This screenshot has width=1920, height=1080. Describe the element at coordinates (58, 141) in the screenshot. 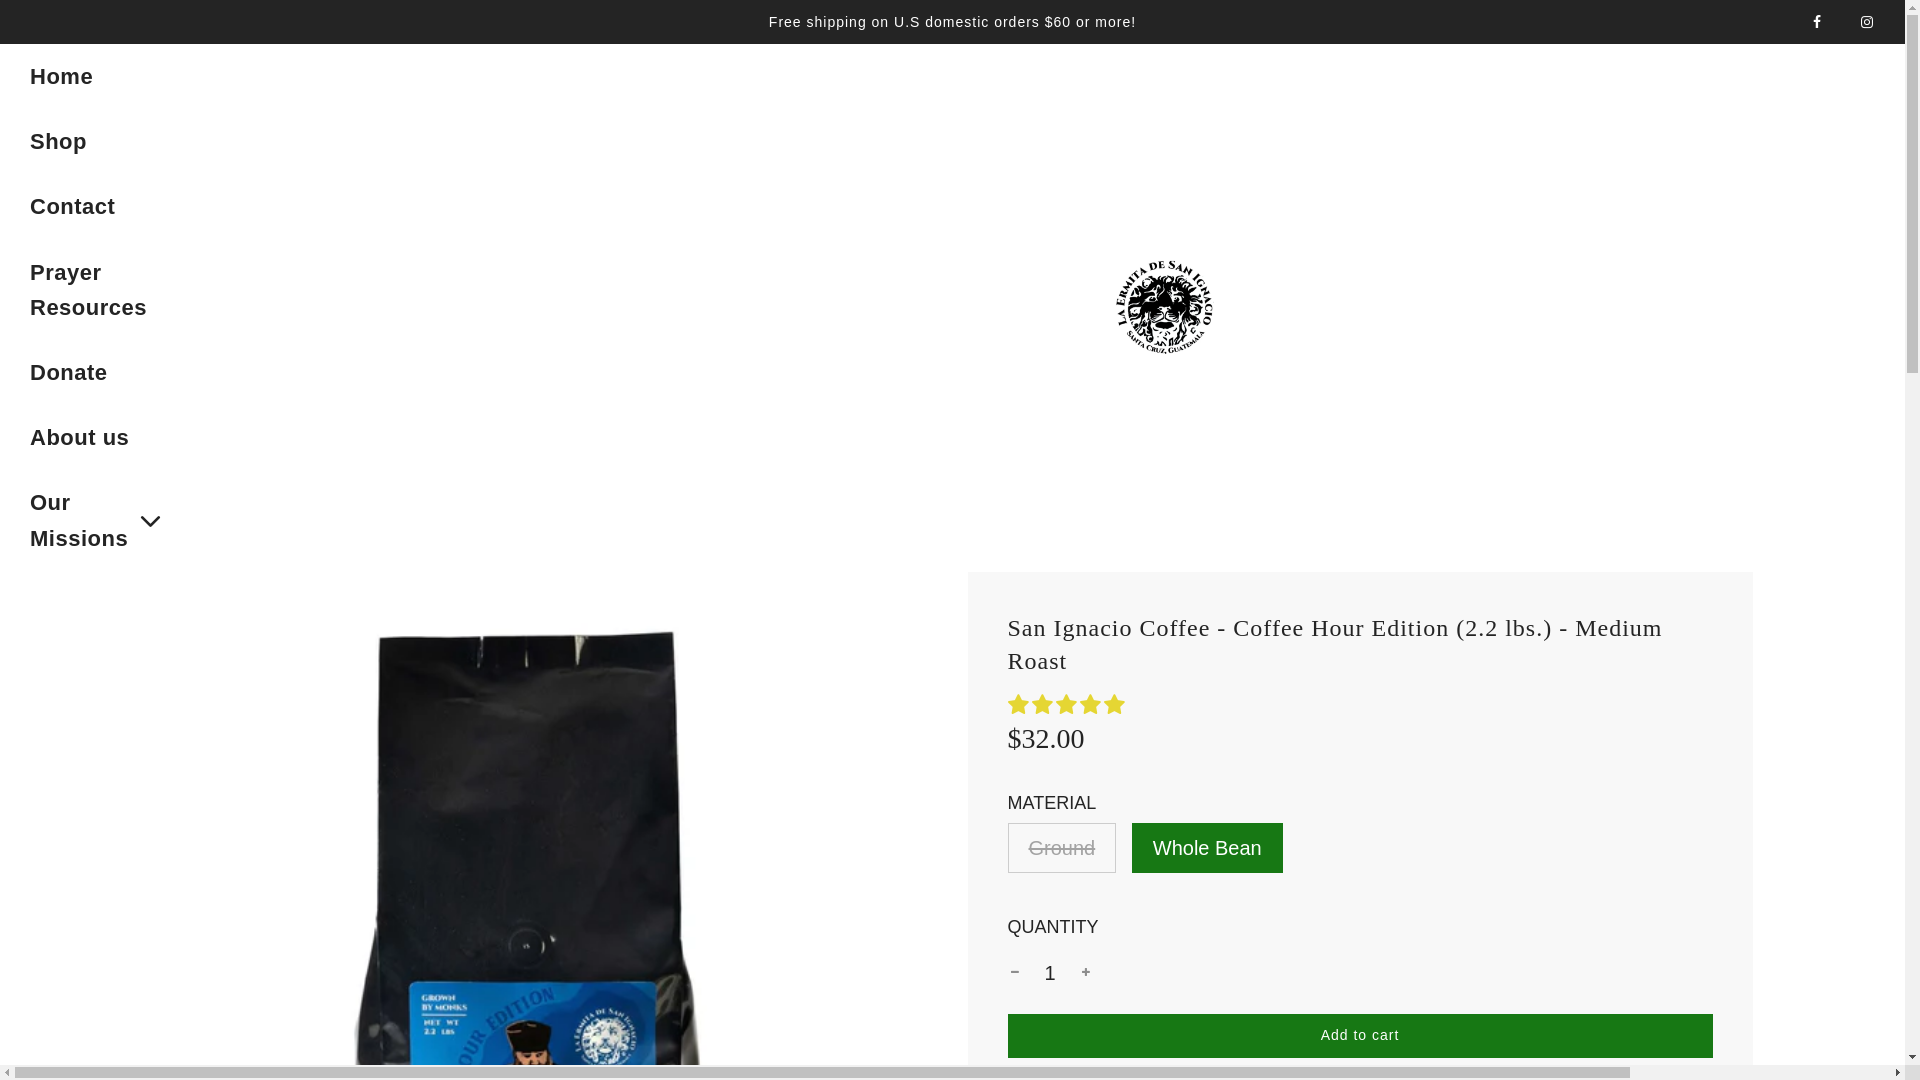

I see `Donate` at that location.